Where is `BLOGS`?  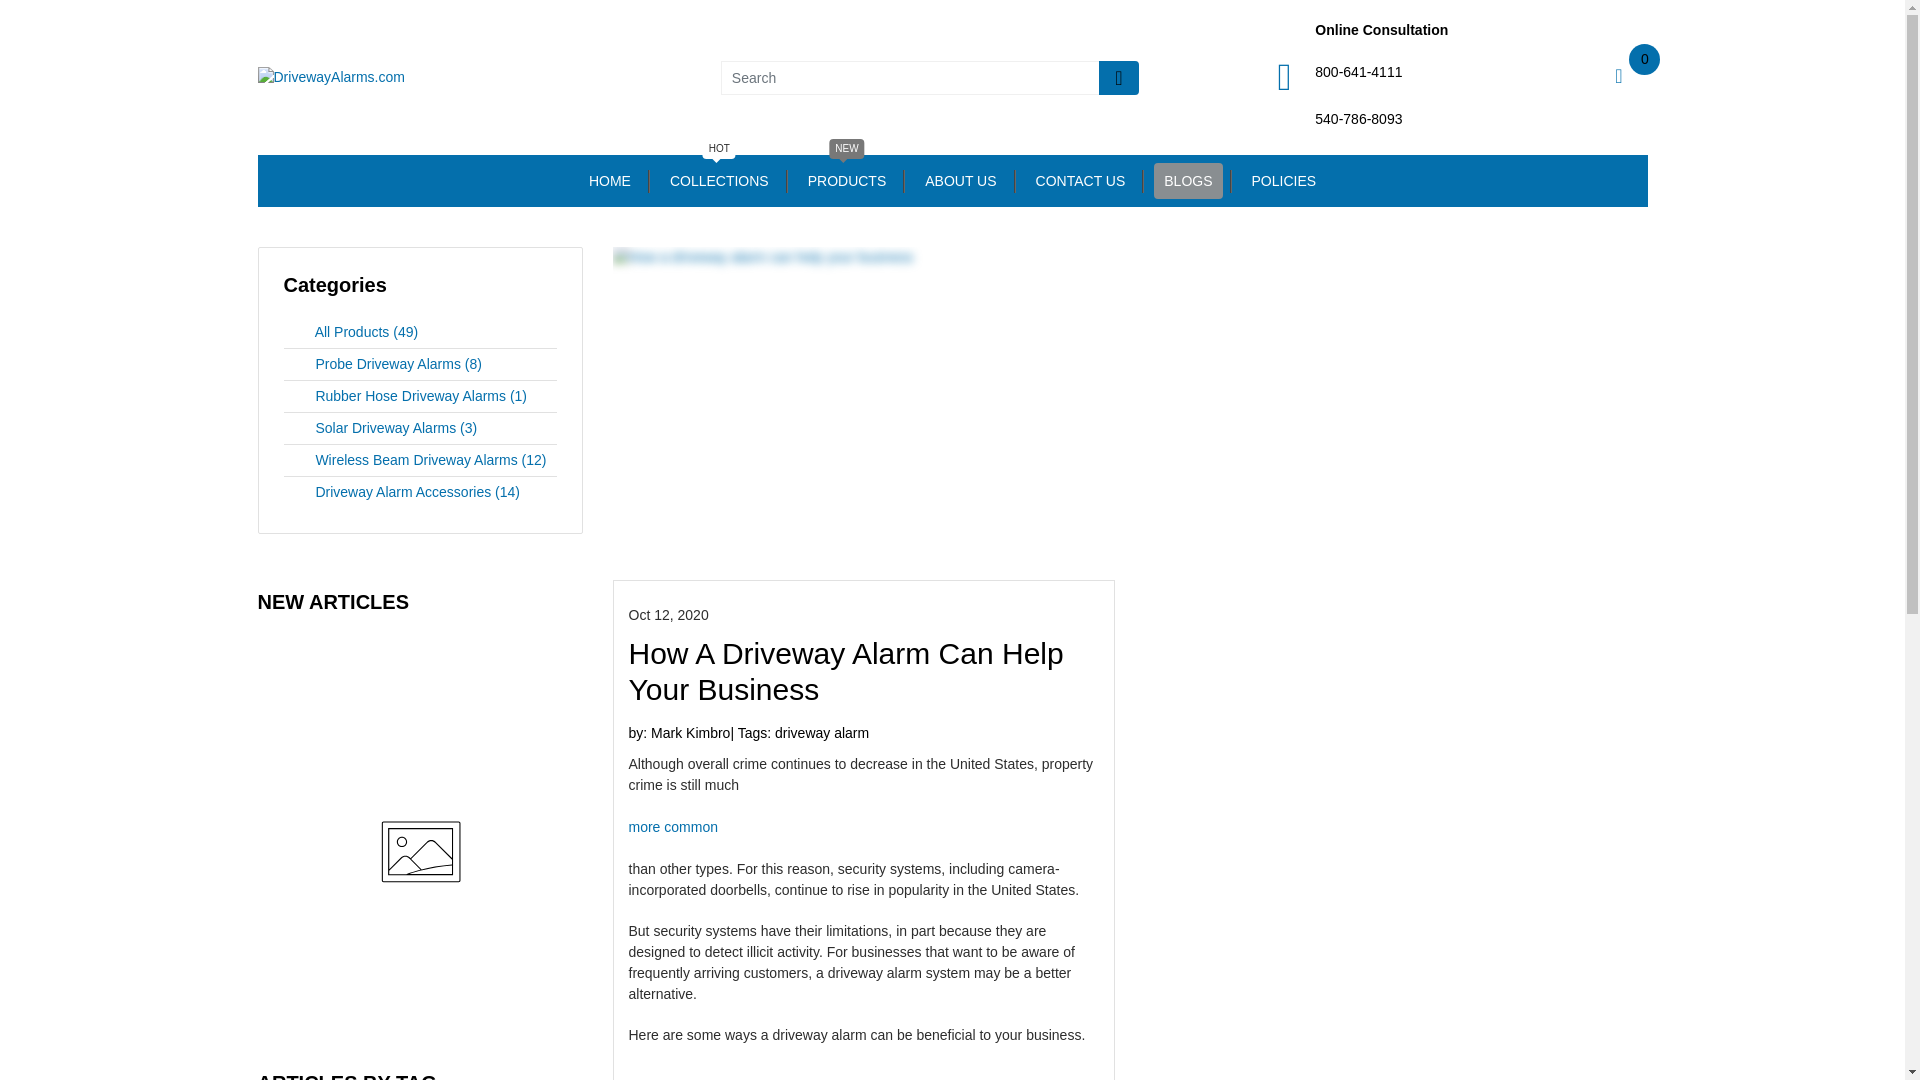
BLOGS is located at coordinates (1187, 180).